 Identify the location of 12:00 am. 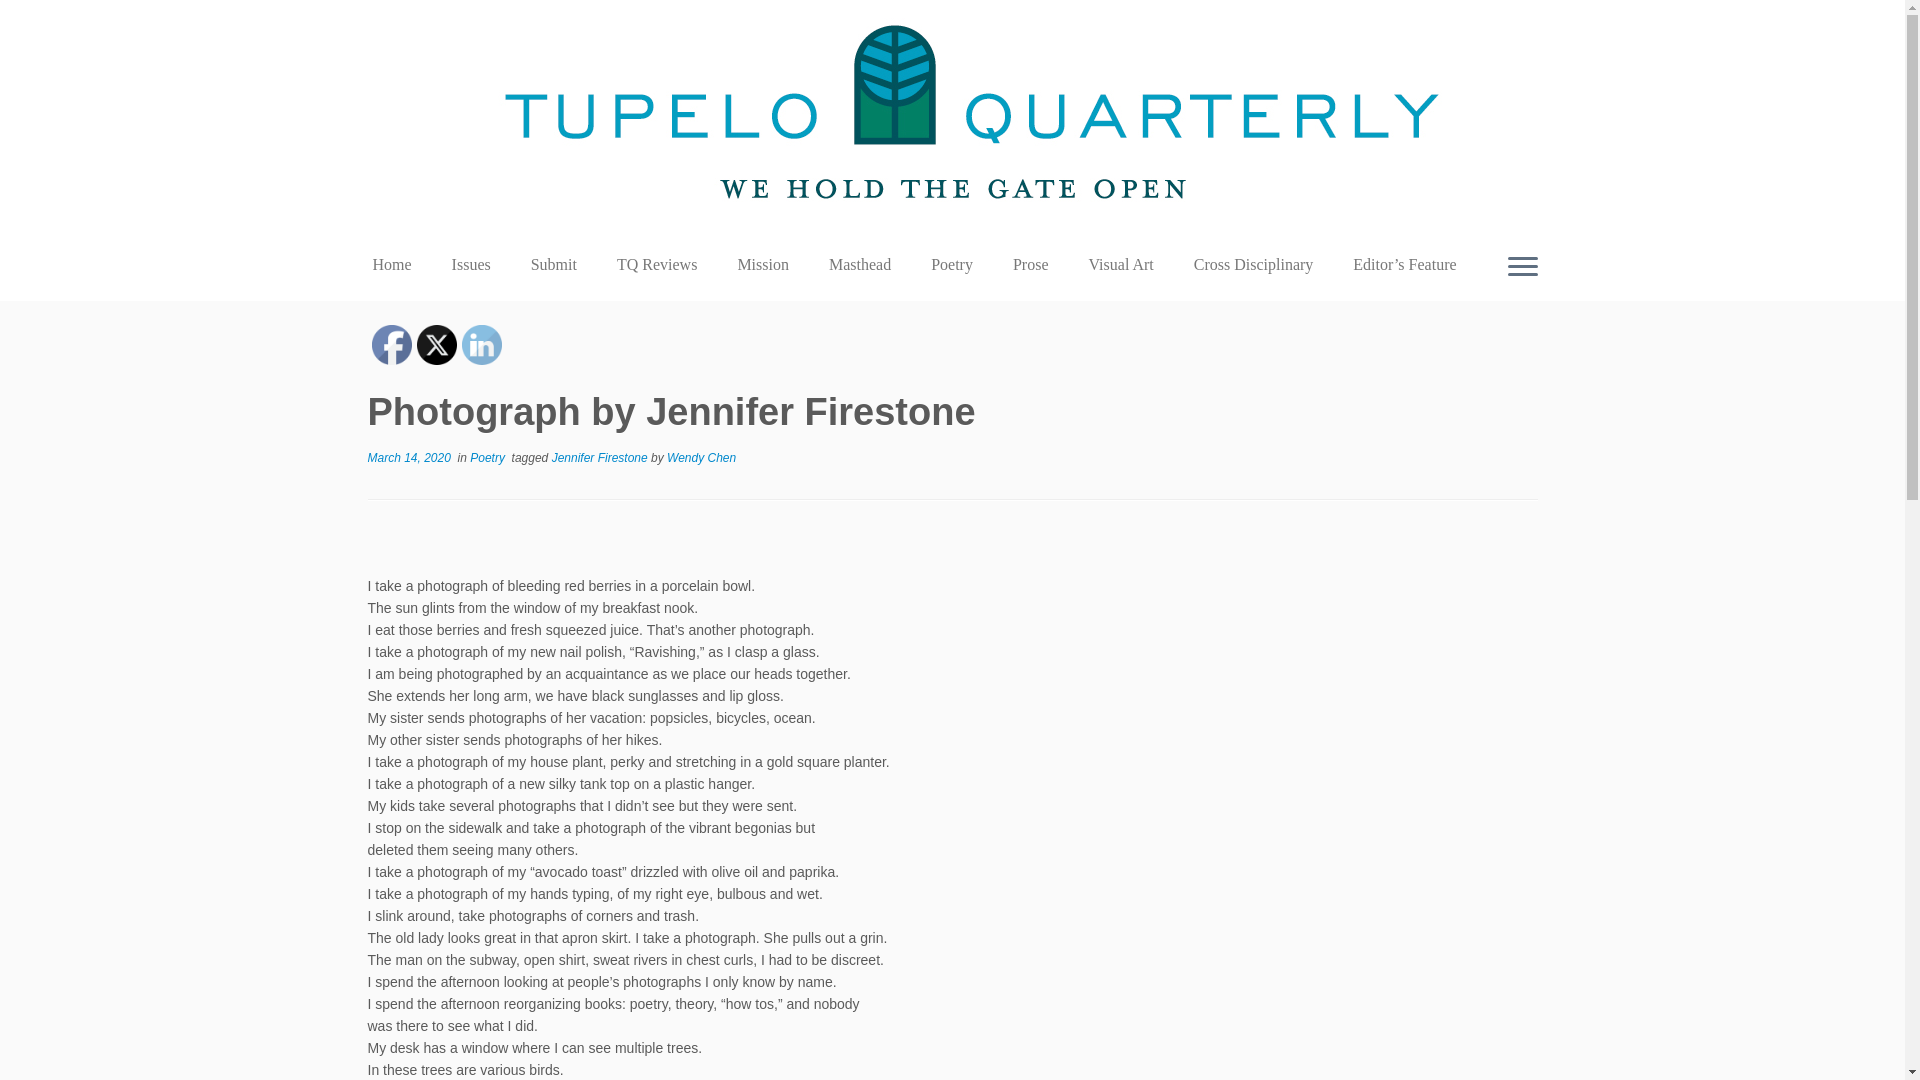
(410, 458).